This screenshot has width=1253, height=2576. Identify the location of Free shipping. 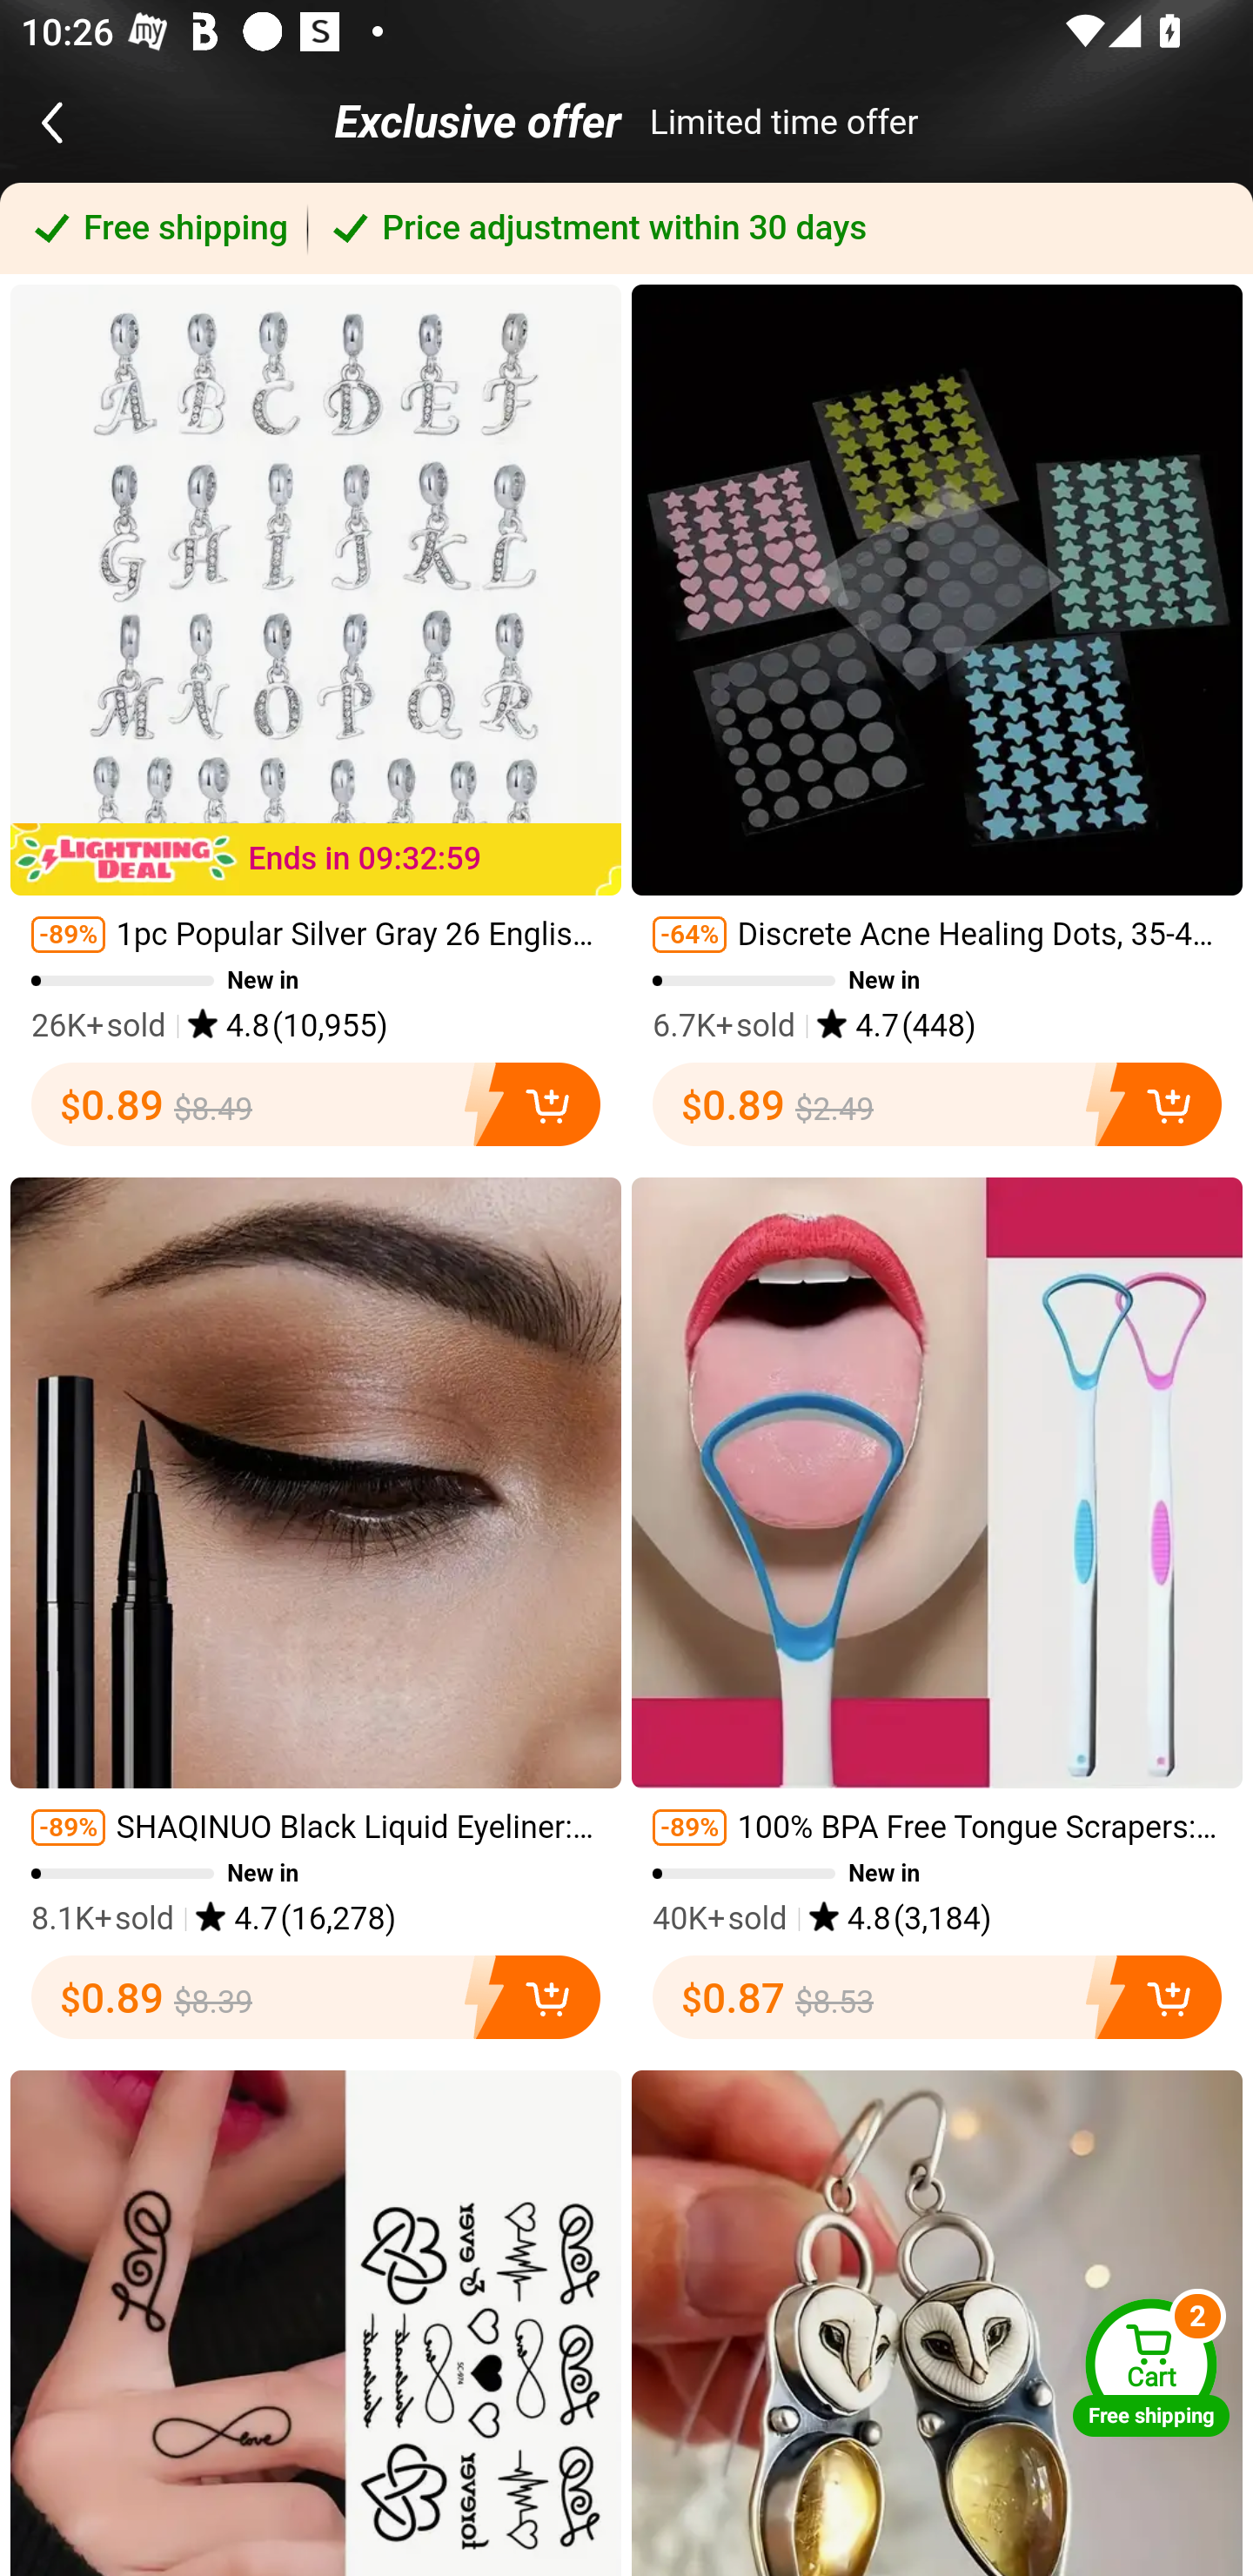
(155, 228).